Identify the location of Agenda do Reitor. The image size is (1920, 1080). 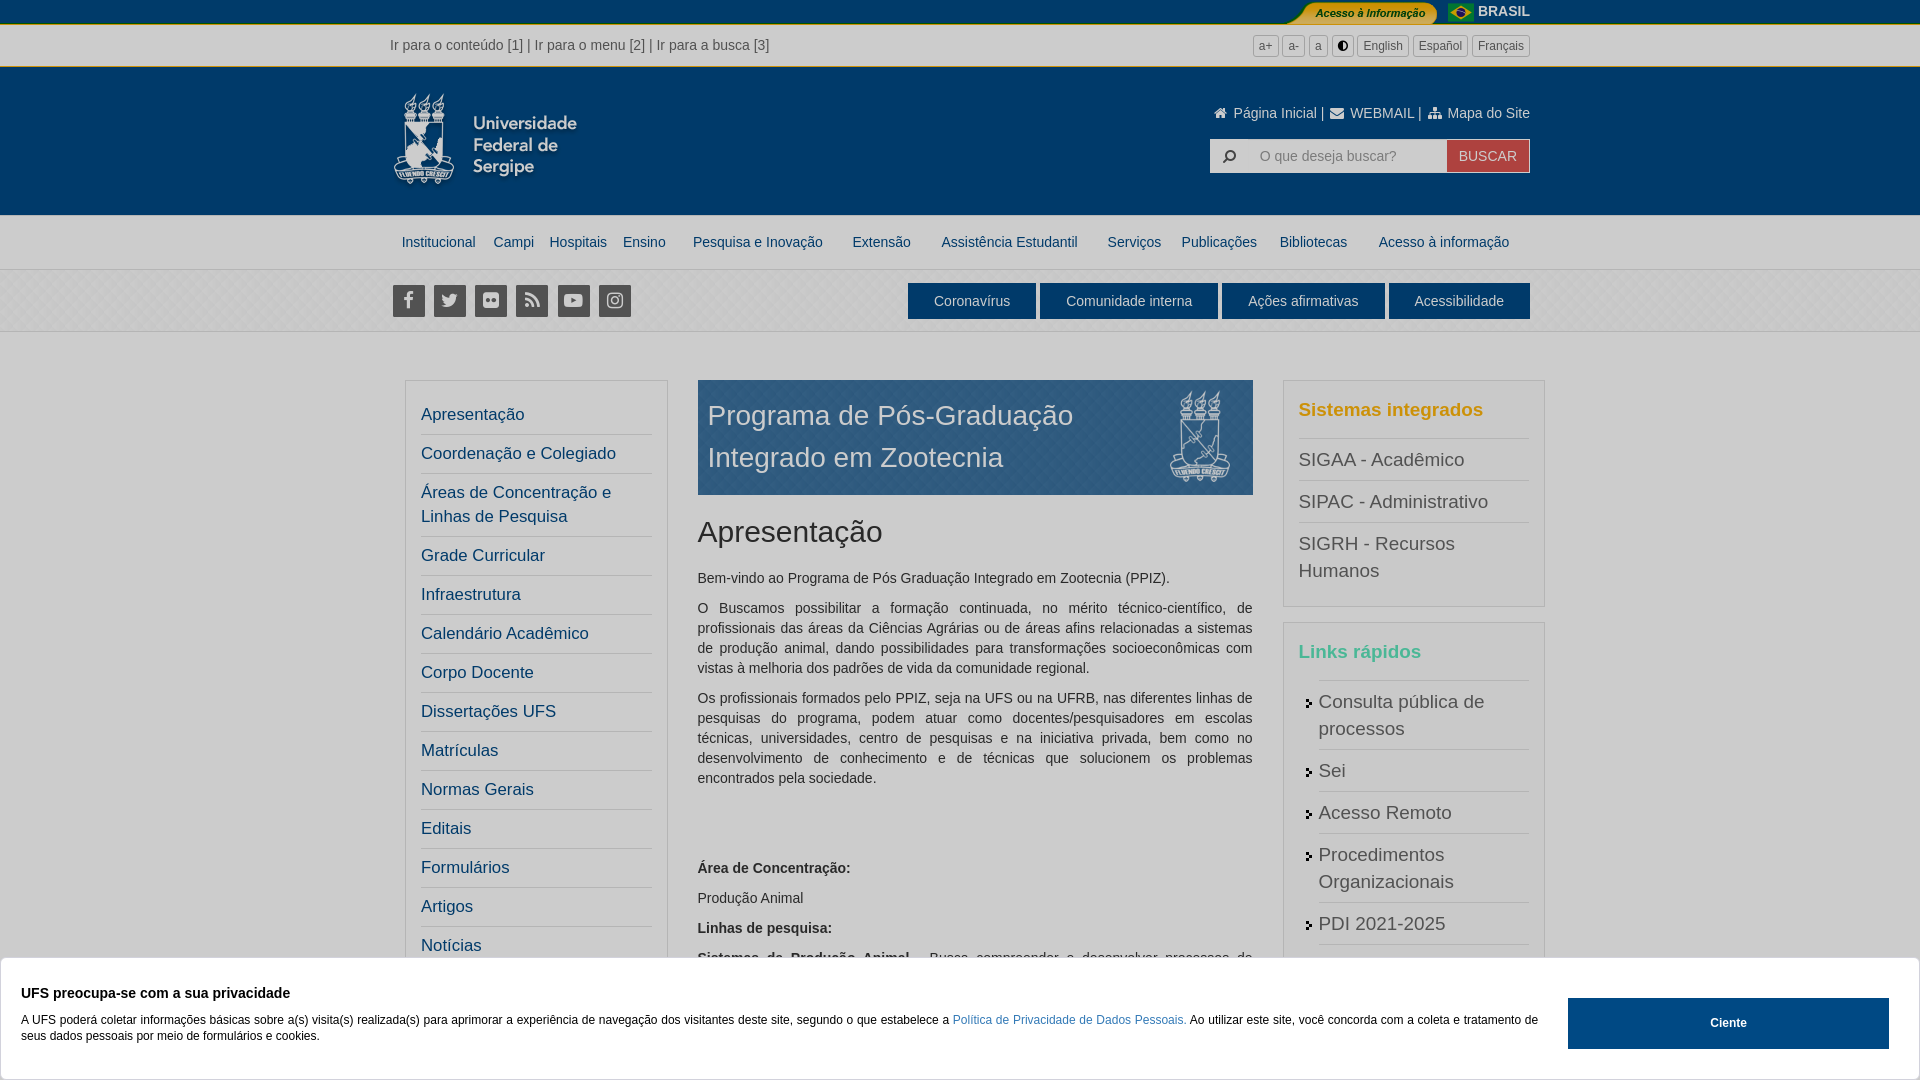
(1392, 966).